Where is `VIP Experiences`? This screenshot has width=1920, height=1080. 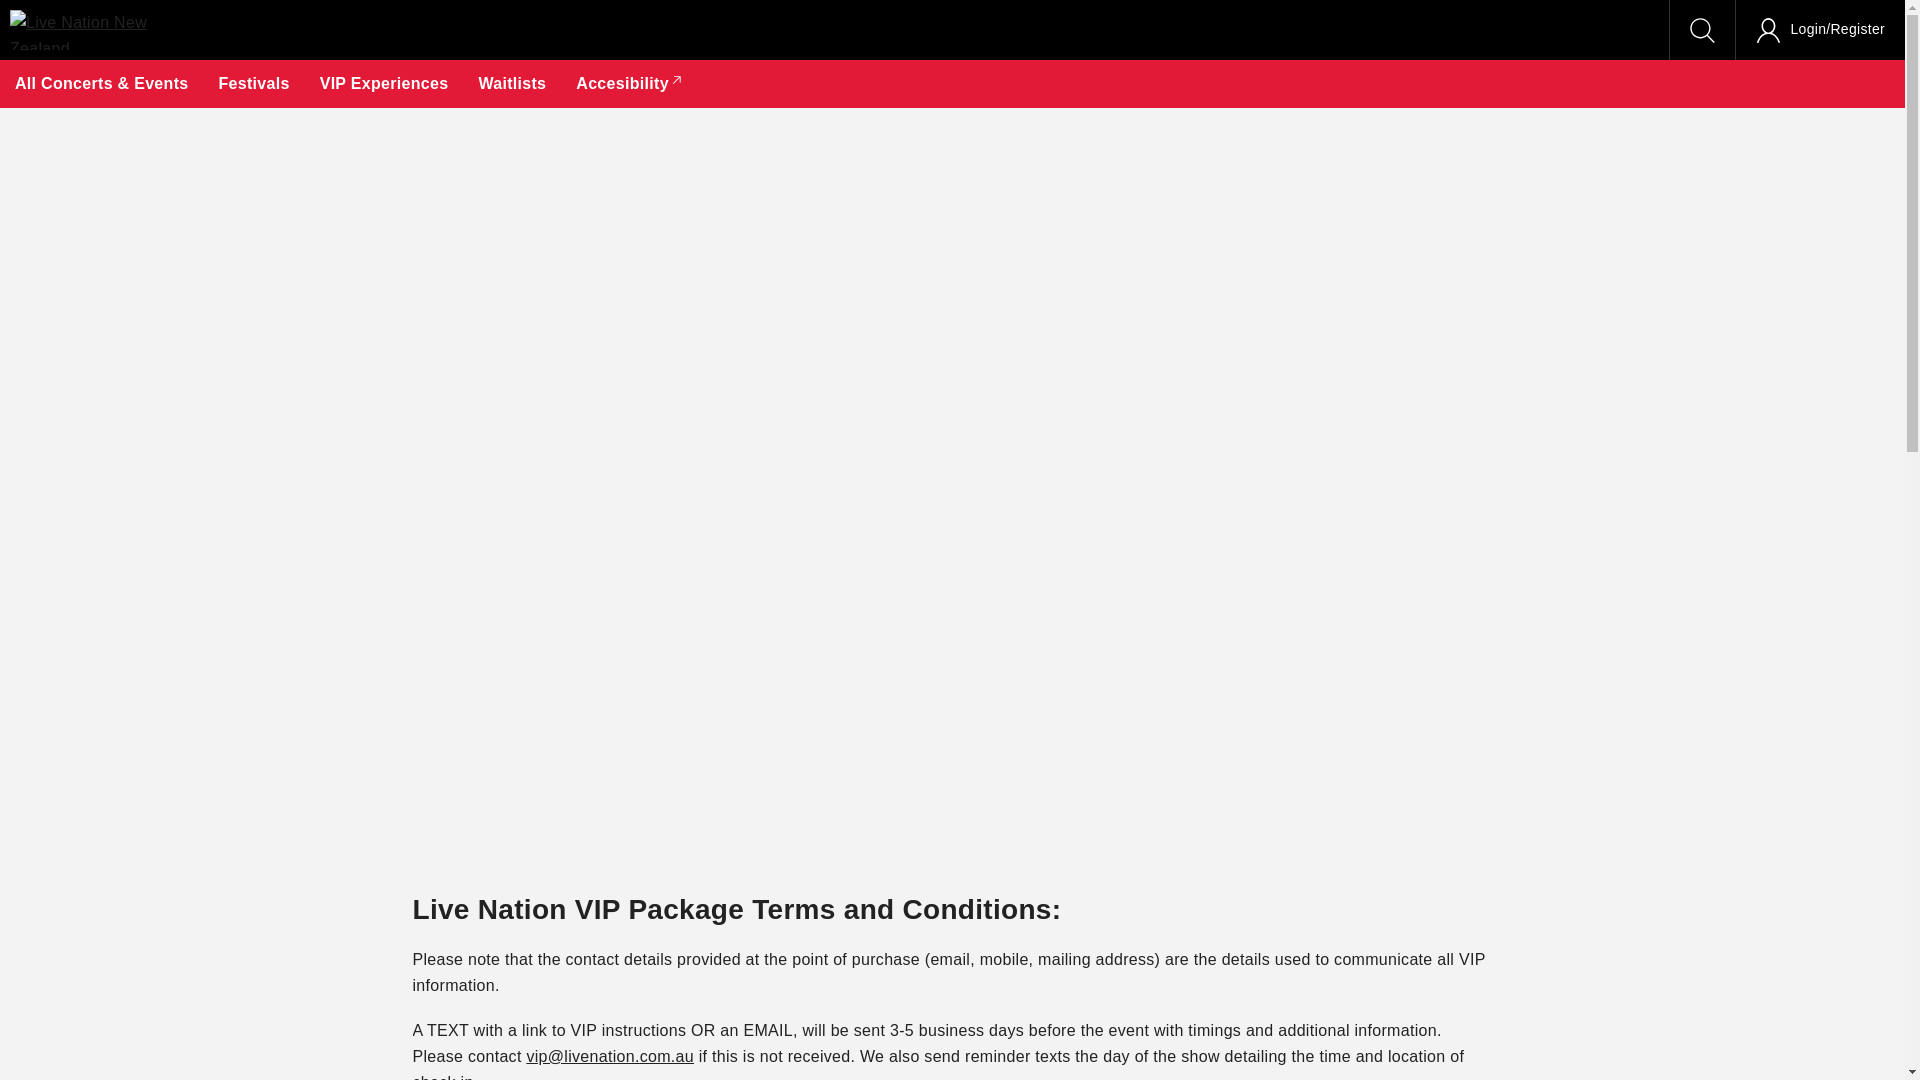 VIP Experiences is located at coordinates (384, 84).